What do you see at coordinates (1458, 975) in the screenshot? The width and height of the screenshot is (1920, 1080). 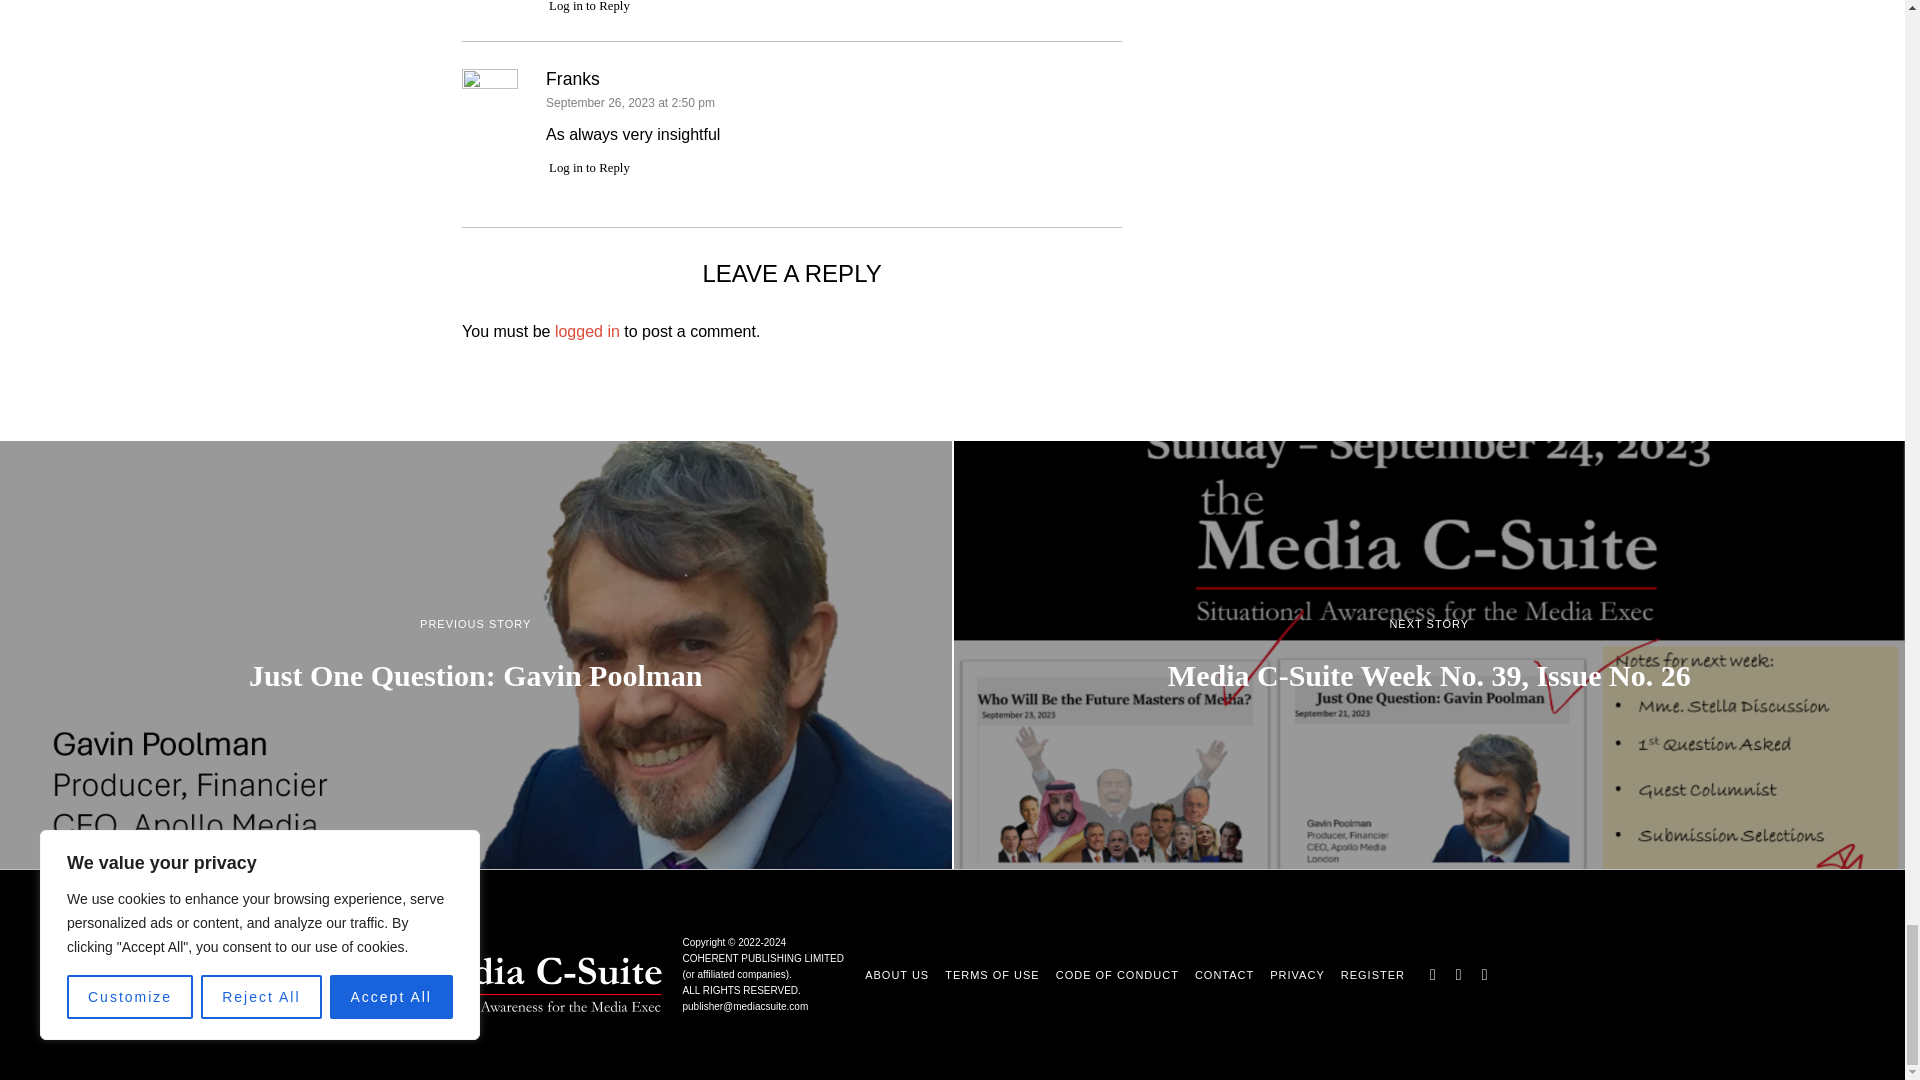 I see `Twitter` at bounding box center [1458, 975].